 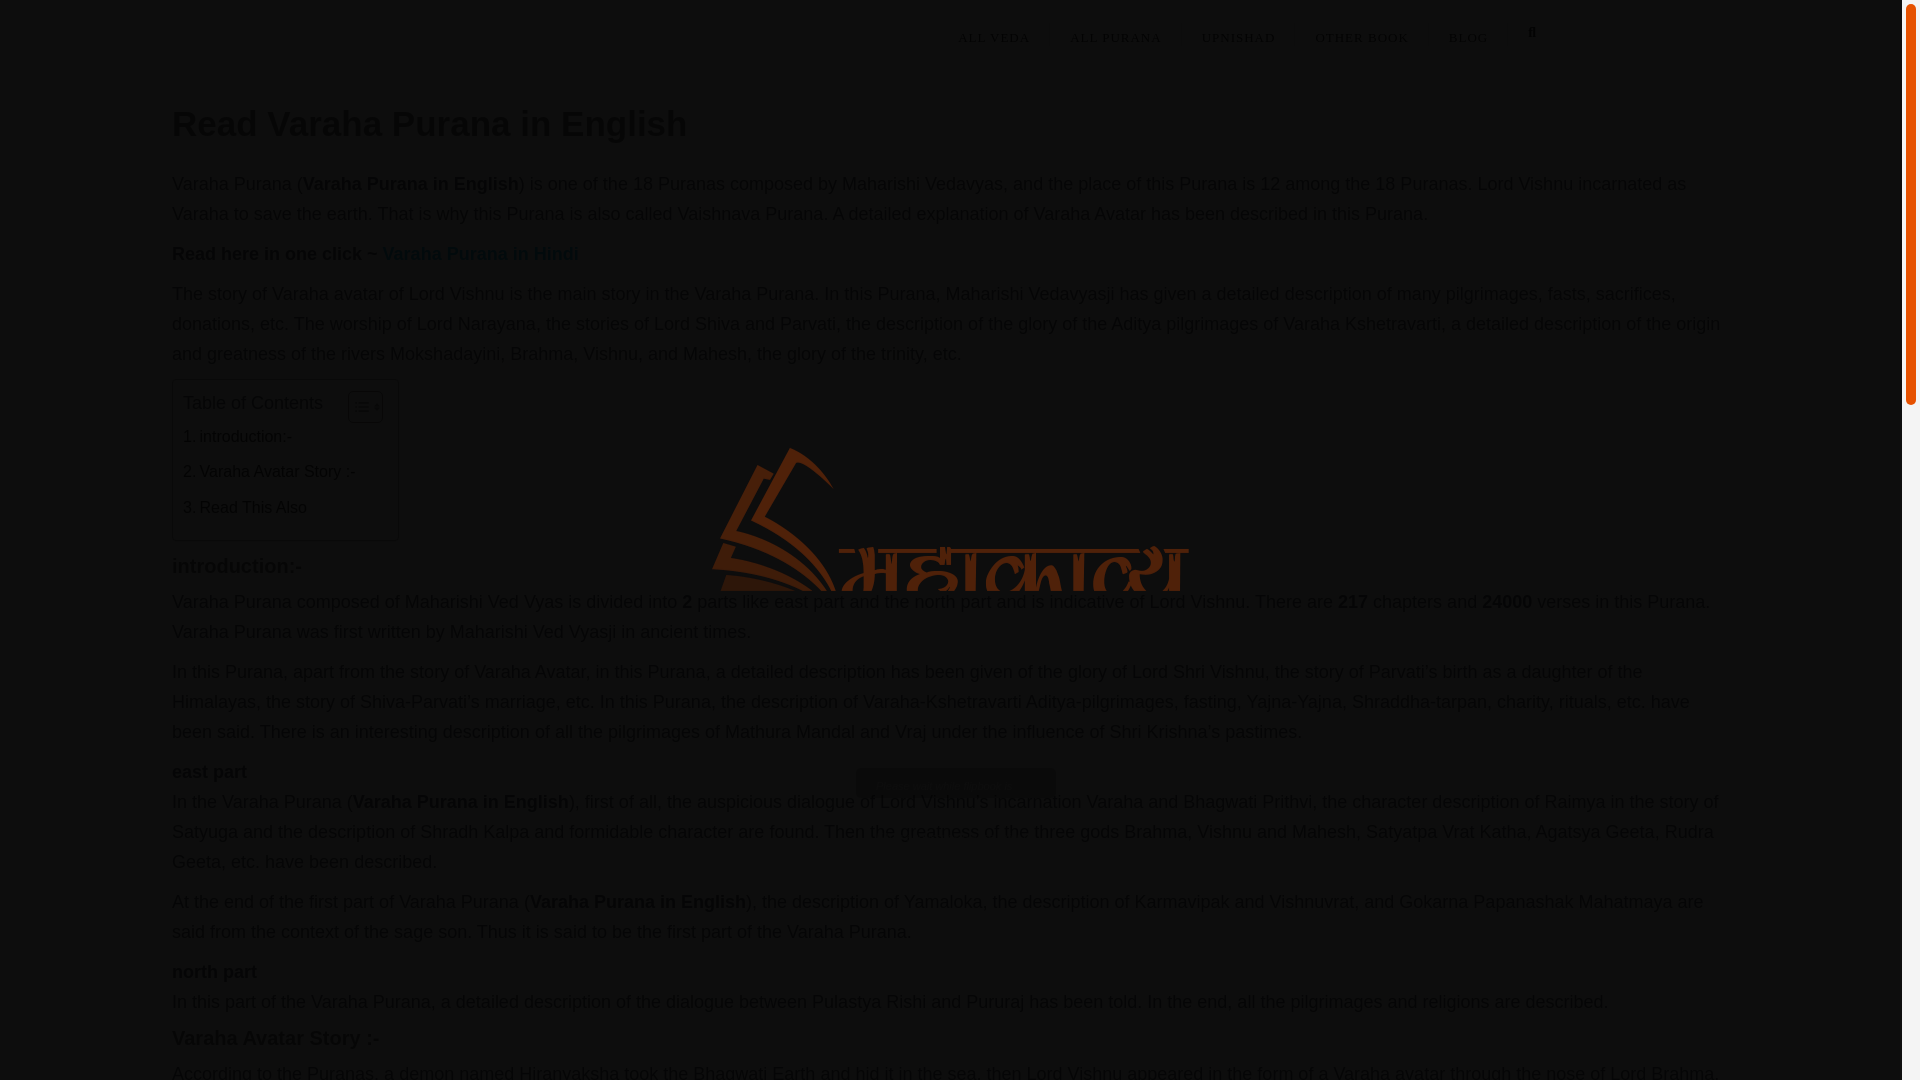 What do you see at coordinates (1239, 32) in the screenshot?
I see `UPNISHAD` at bounding box center [1239, 32].